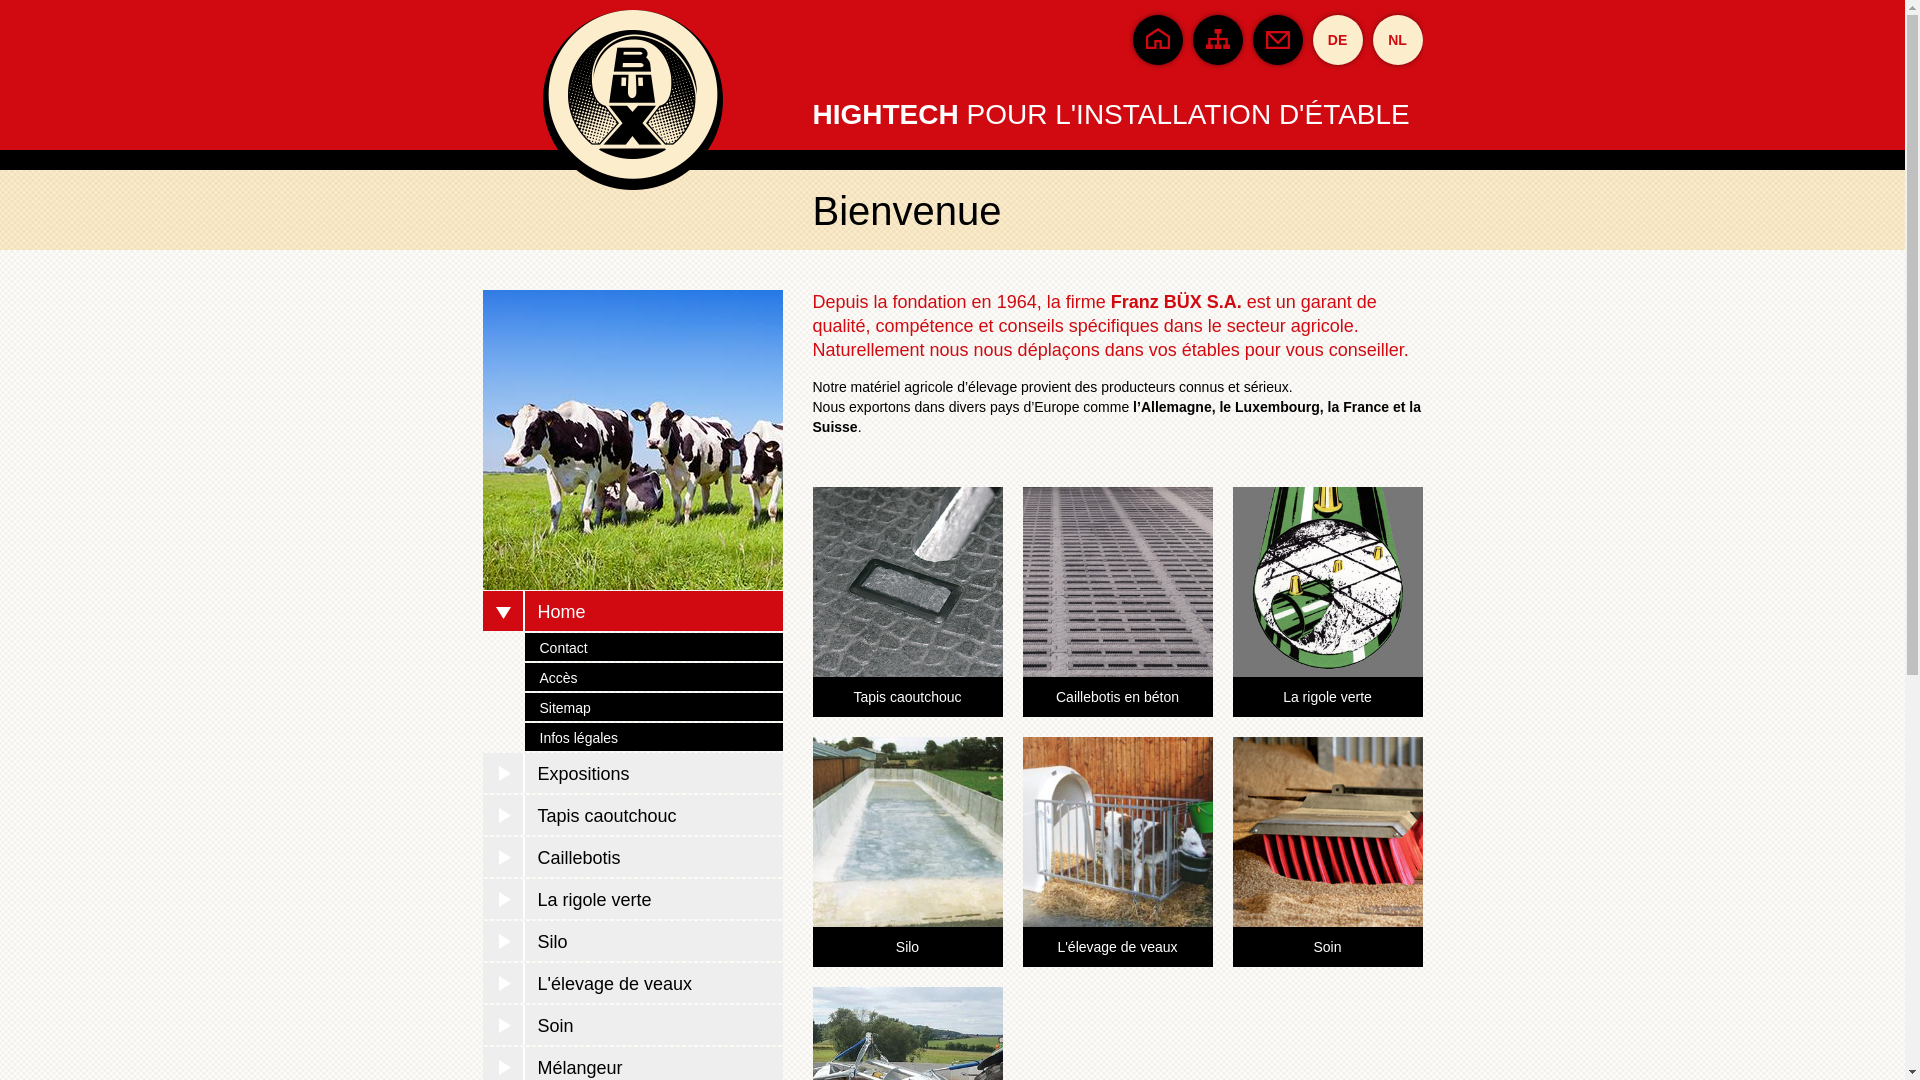  What do you see at coordinates (1327, 947) in the screenshot?
I see `Soin` at bounding box center [1327, 947].